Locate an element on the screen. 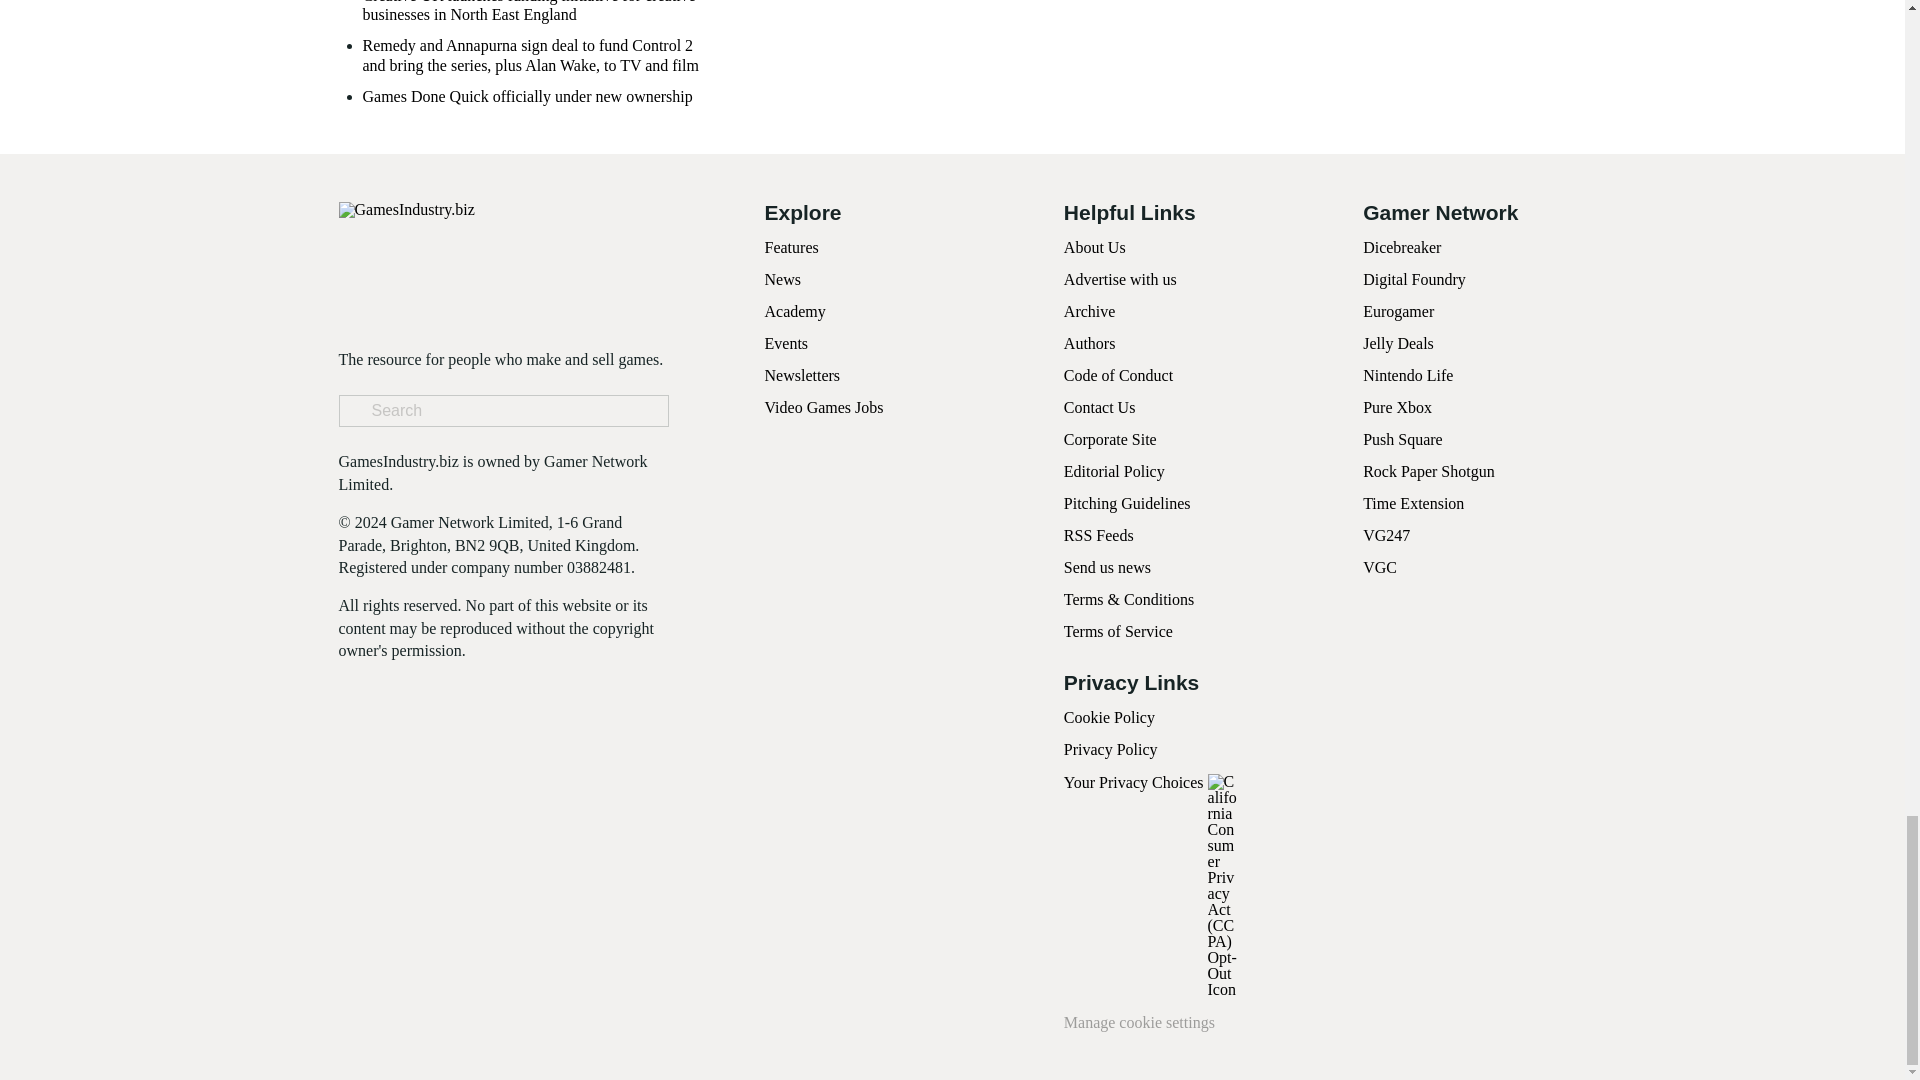  News is located at coordinates (782, 280).